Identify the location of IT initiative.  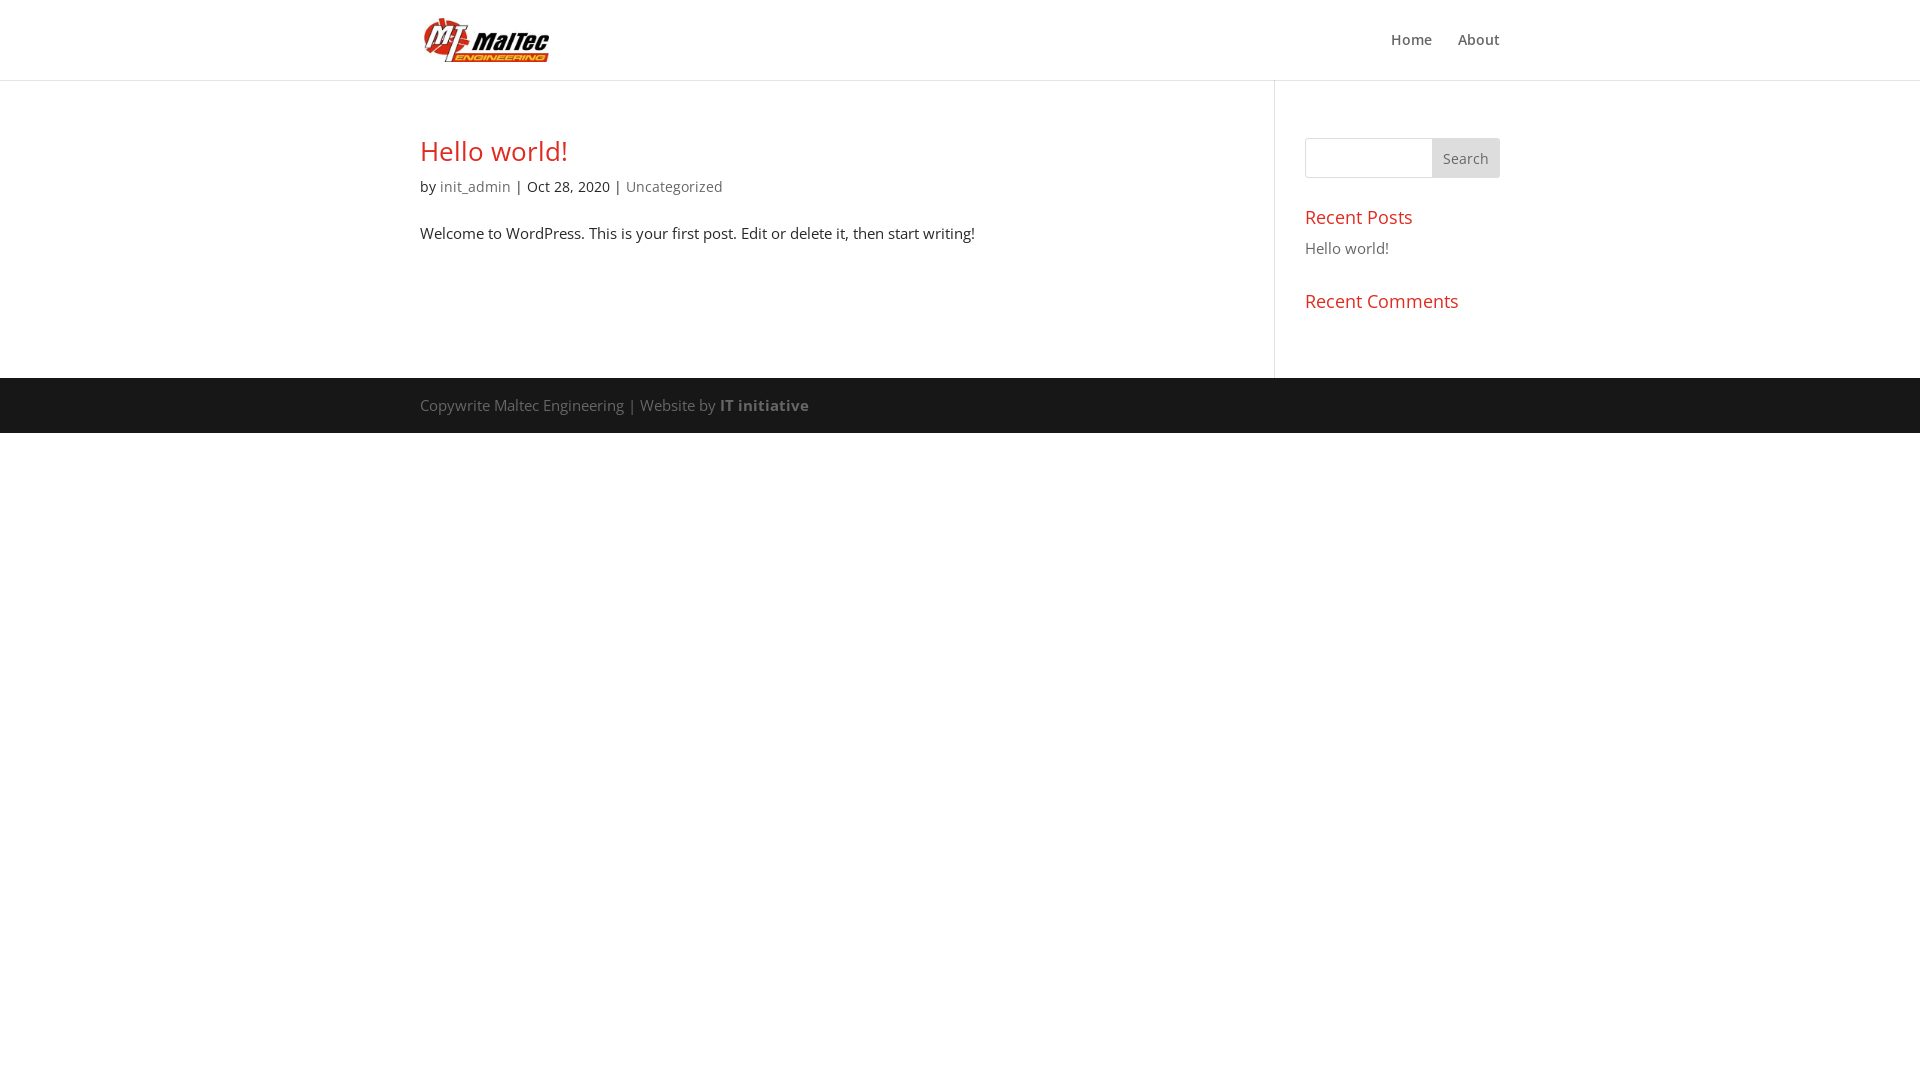
(764, 404).